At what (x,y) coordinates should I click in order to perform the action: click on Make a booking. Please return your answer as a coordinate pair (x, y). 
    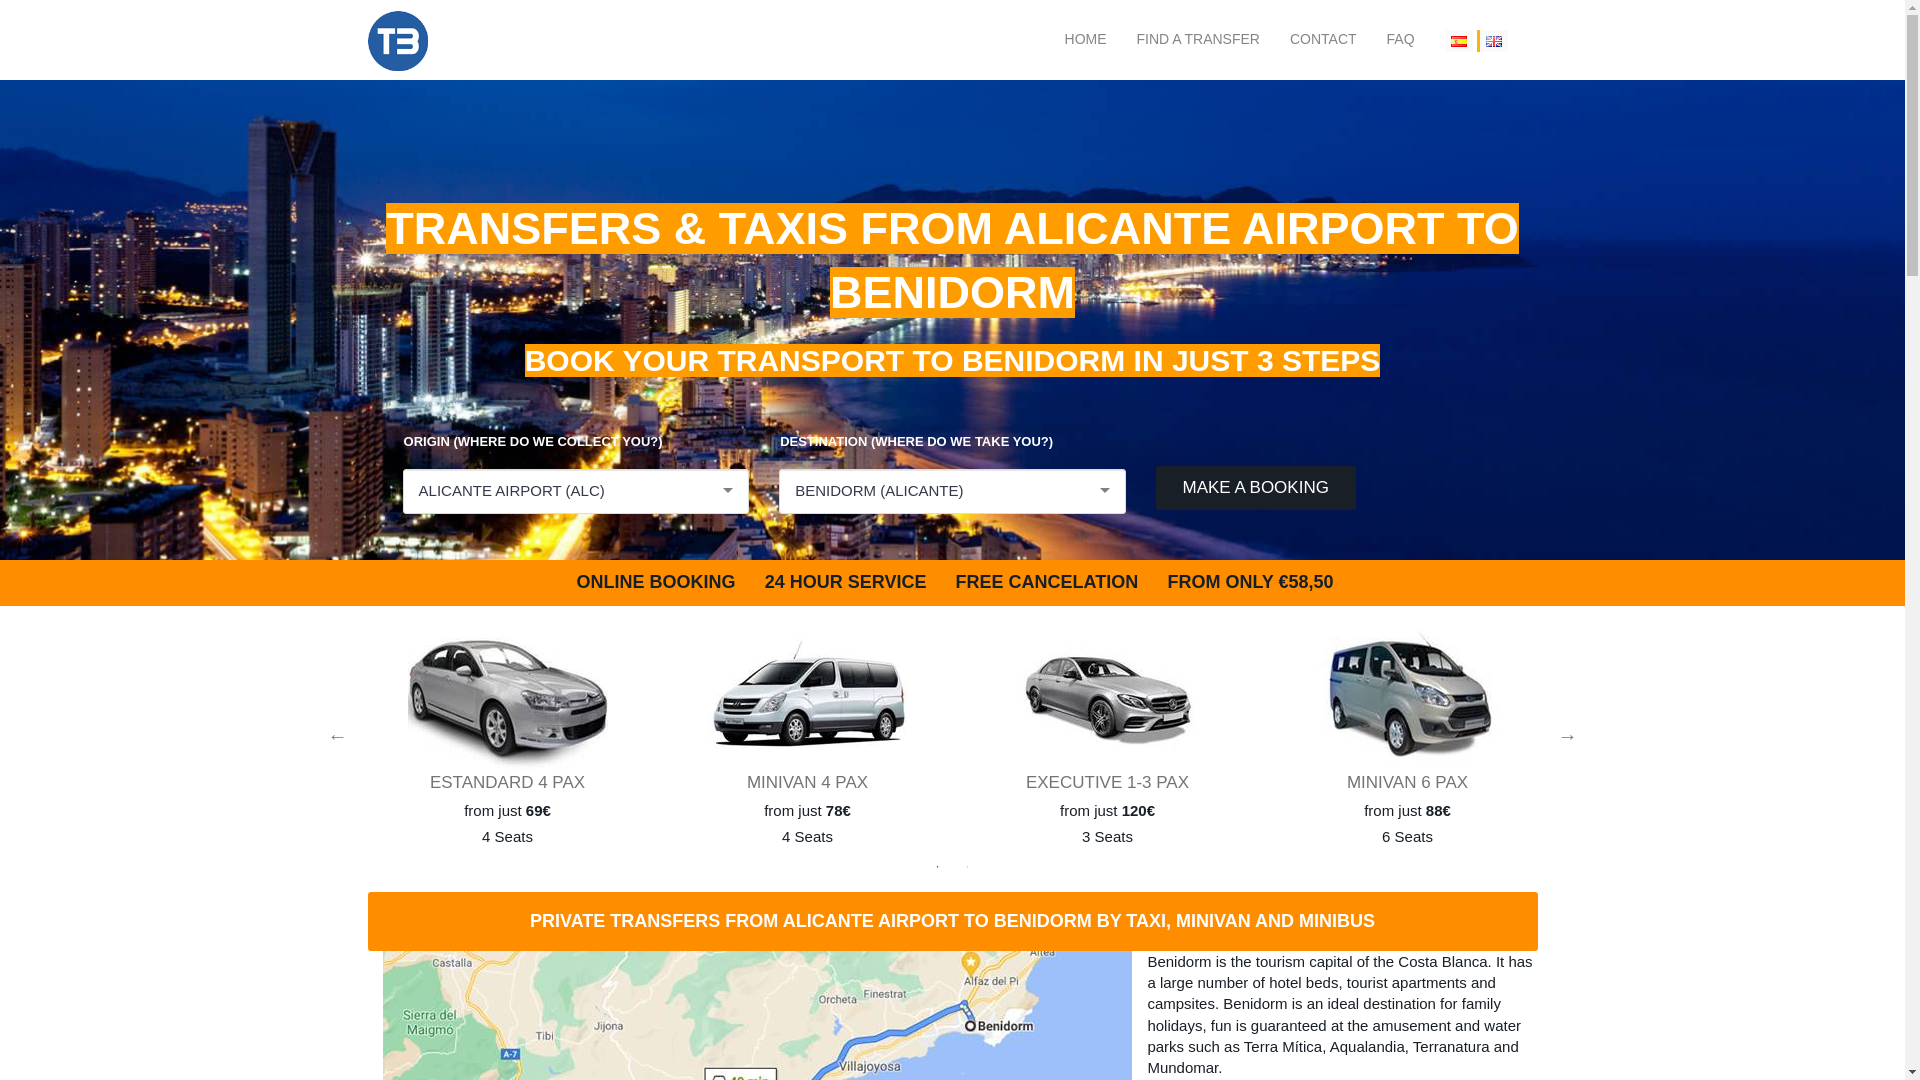
    Looking at the image, I should click on (1255, 487).